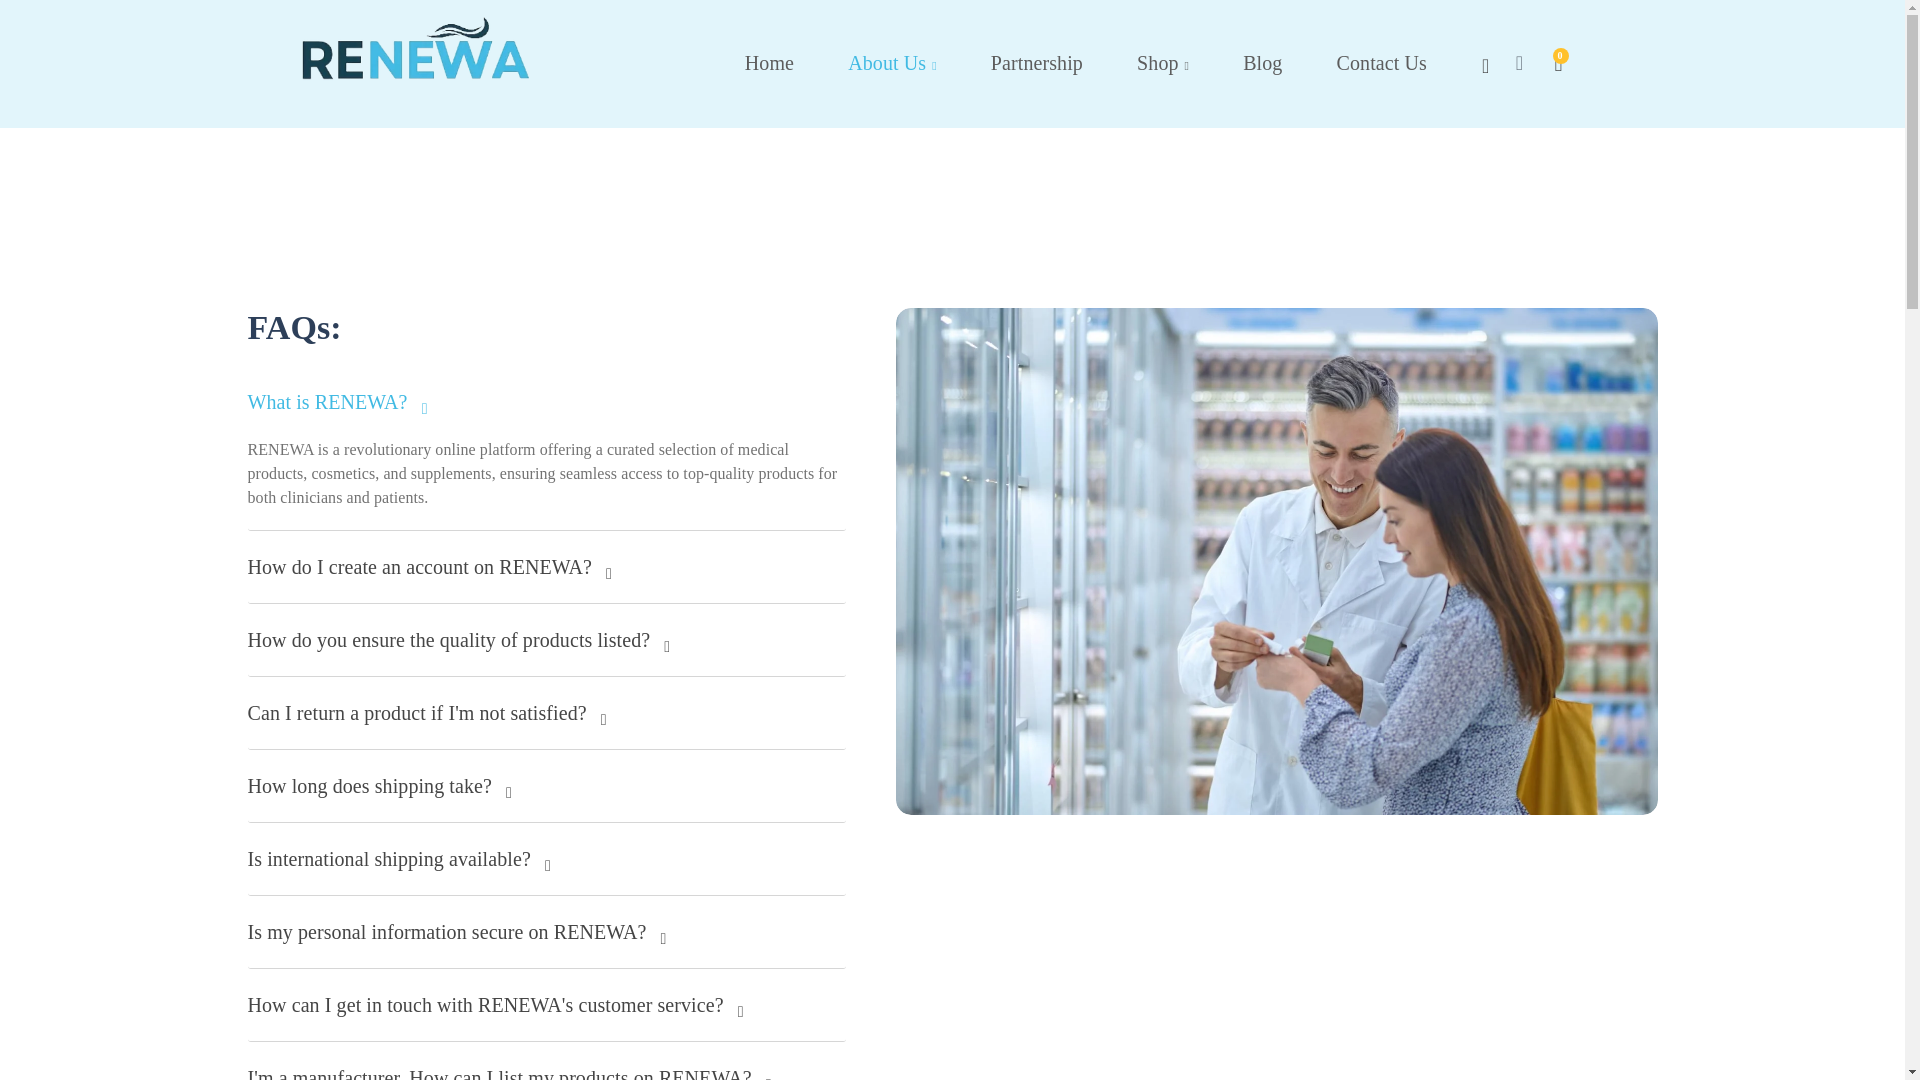 This screenshot has width=1920, height=1080. Describe the element at coordinates (1545, 64) in the screenshot. I see `0` at that location.